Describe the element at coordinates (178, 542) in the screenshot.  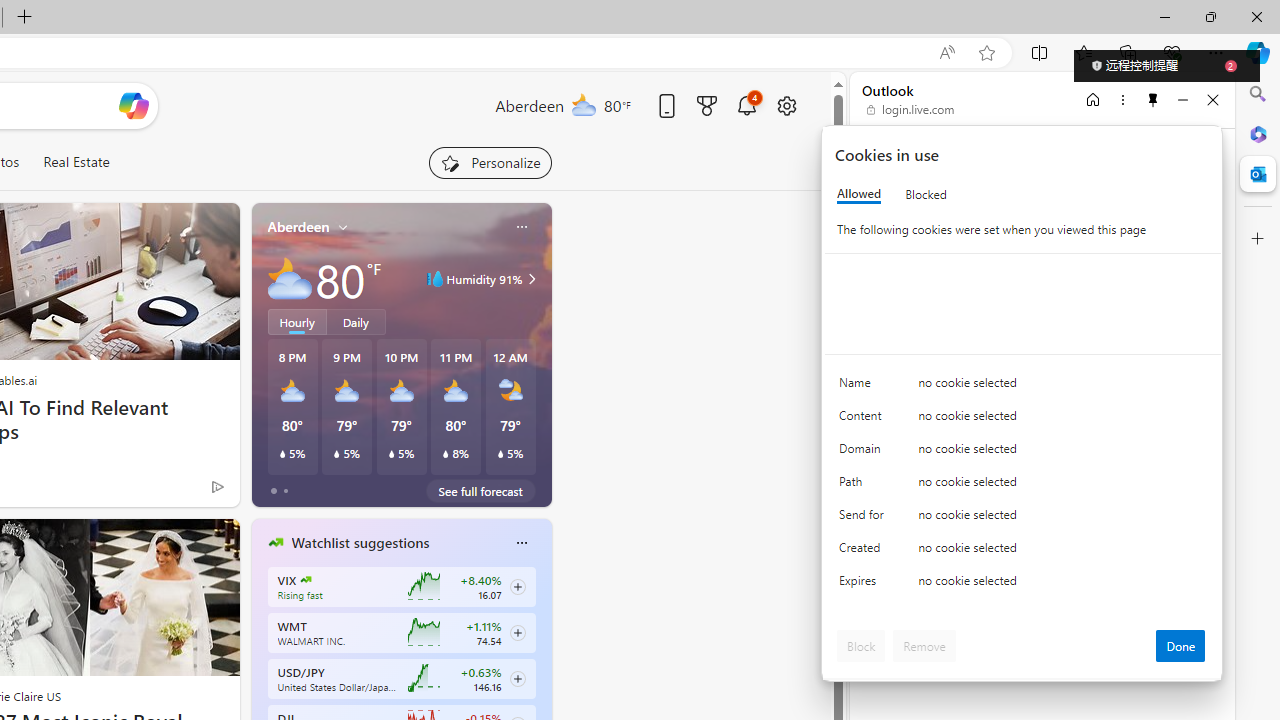
I see `Hide this story` at that location.